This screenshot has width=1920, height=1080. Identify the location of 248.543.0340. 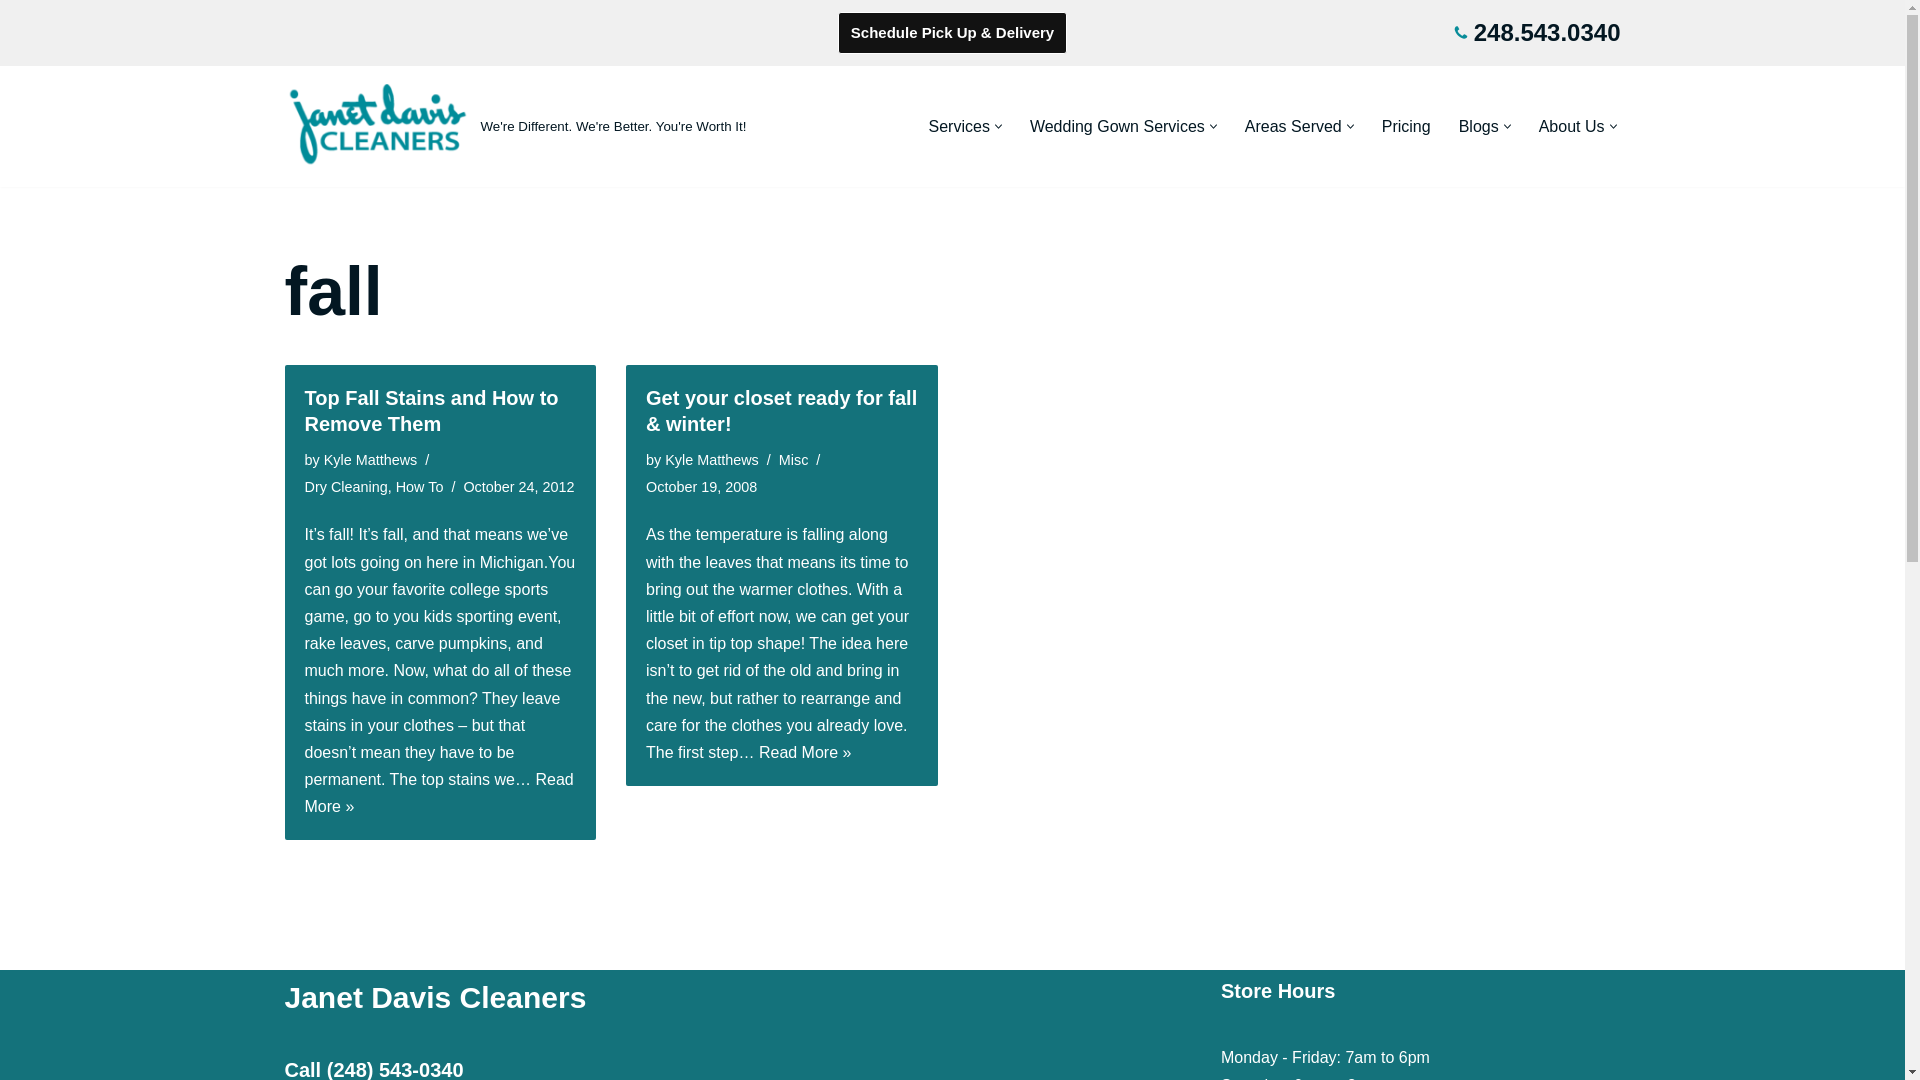
(1547, 32).